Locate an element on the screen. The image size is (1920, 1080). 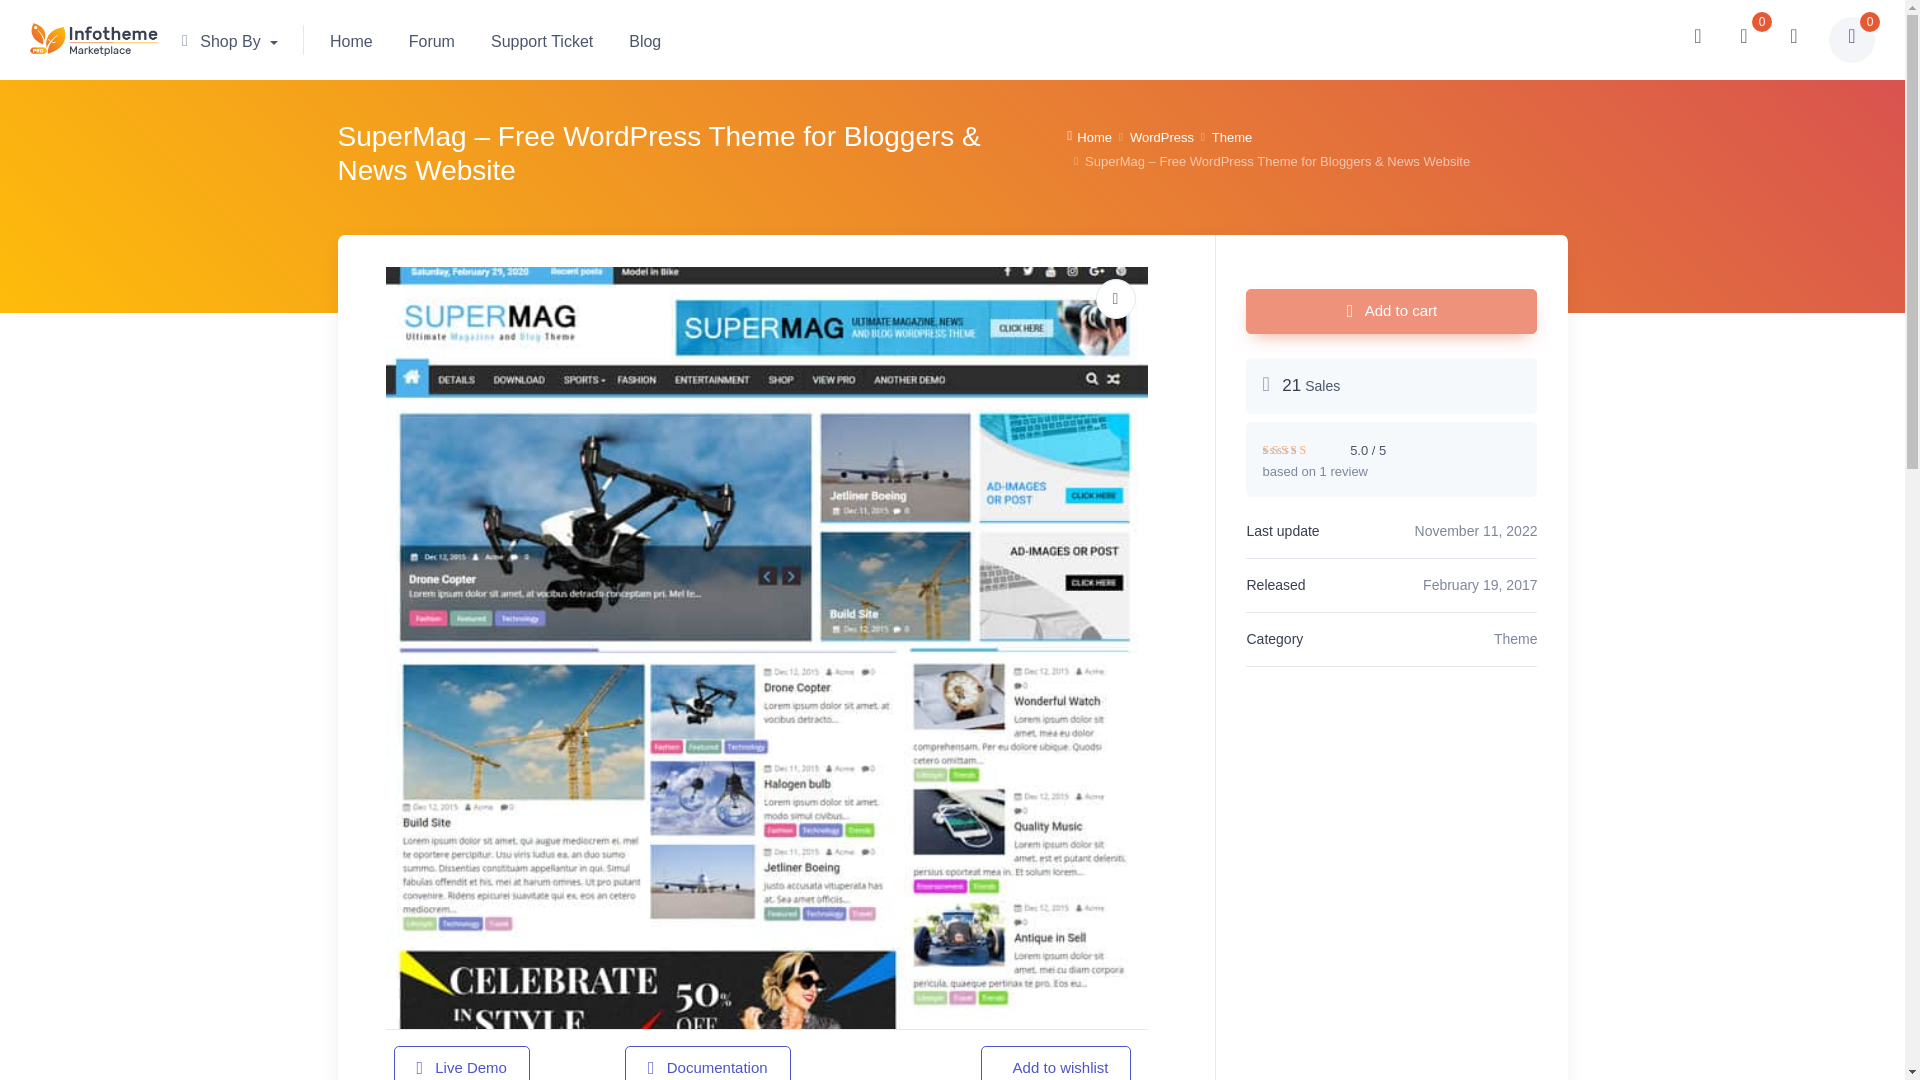
Home is located at coordinates (1089, 138).